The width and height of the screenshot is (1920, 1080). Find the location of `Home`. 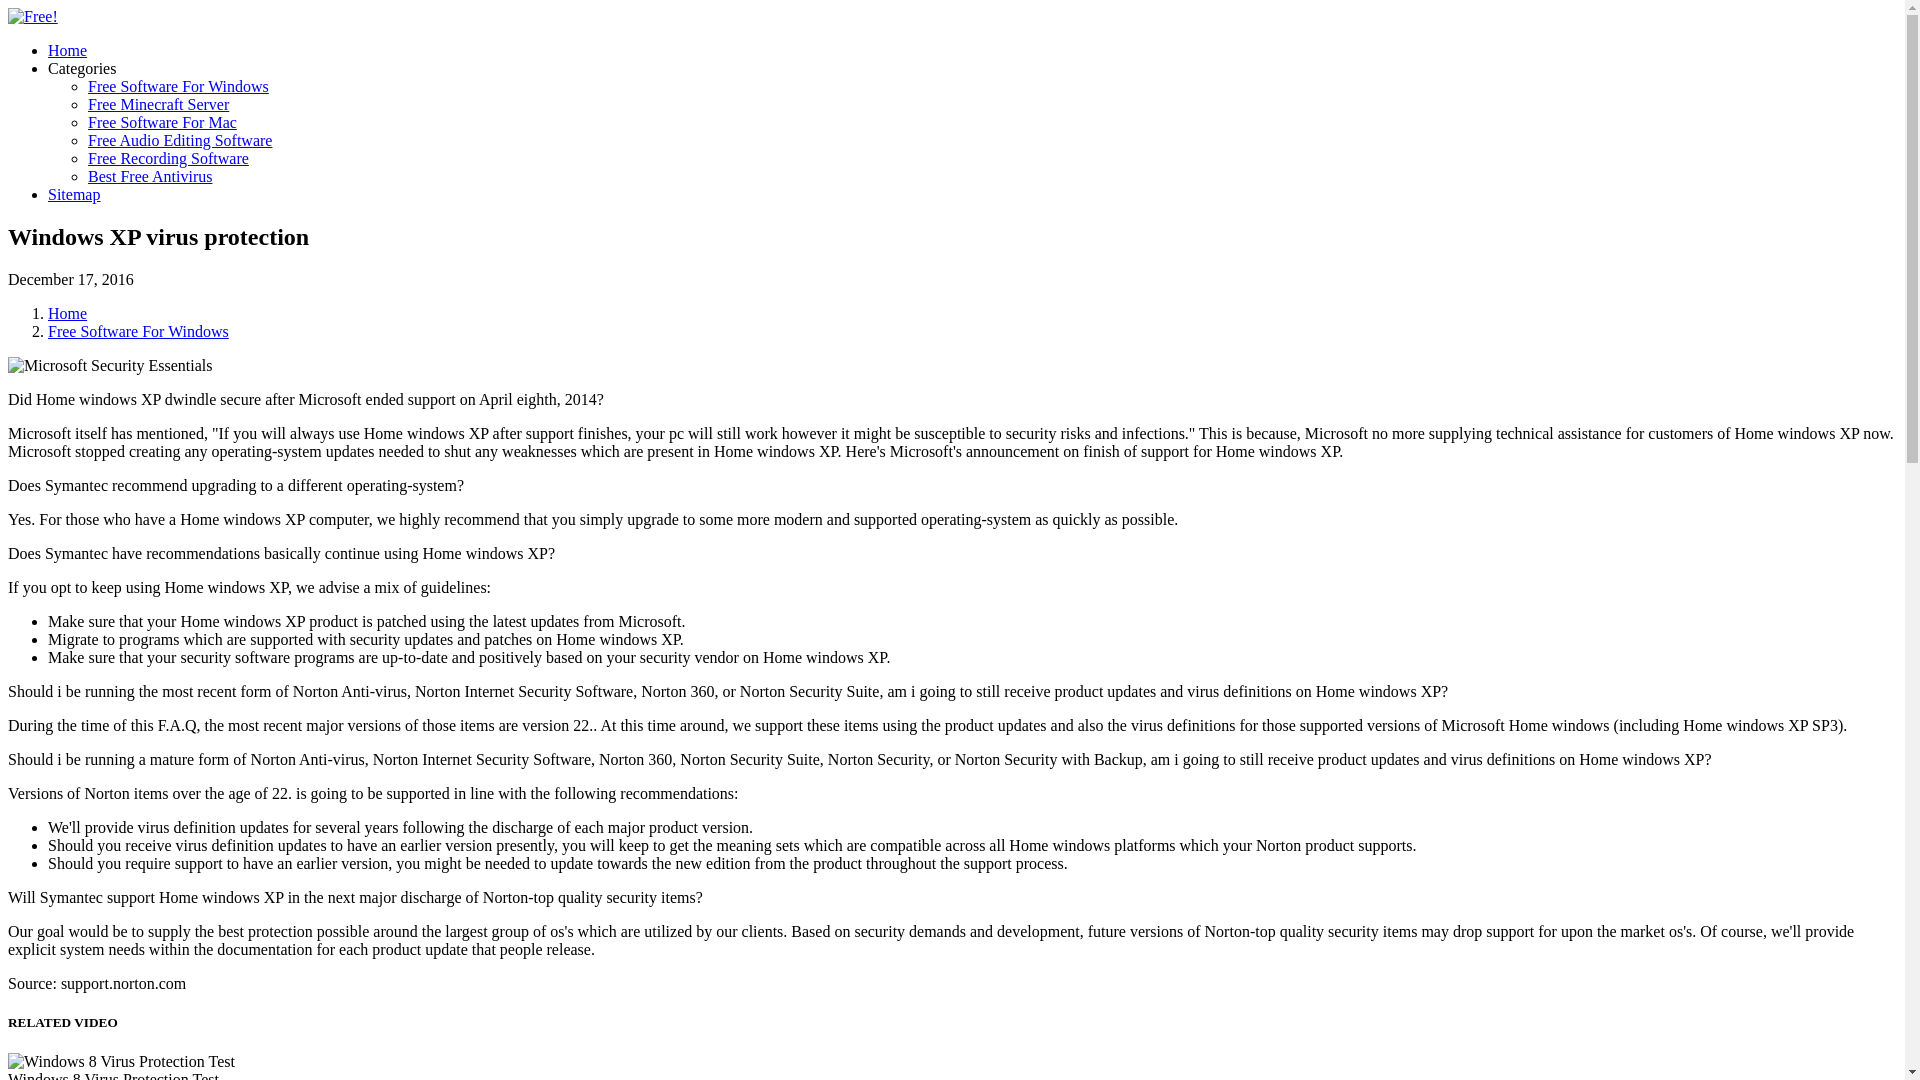

Home is located at coordinates (67, 50).